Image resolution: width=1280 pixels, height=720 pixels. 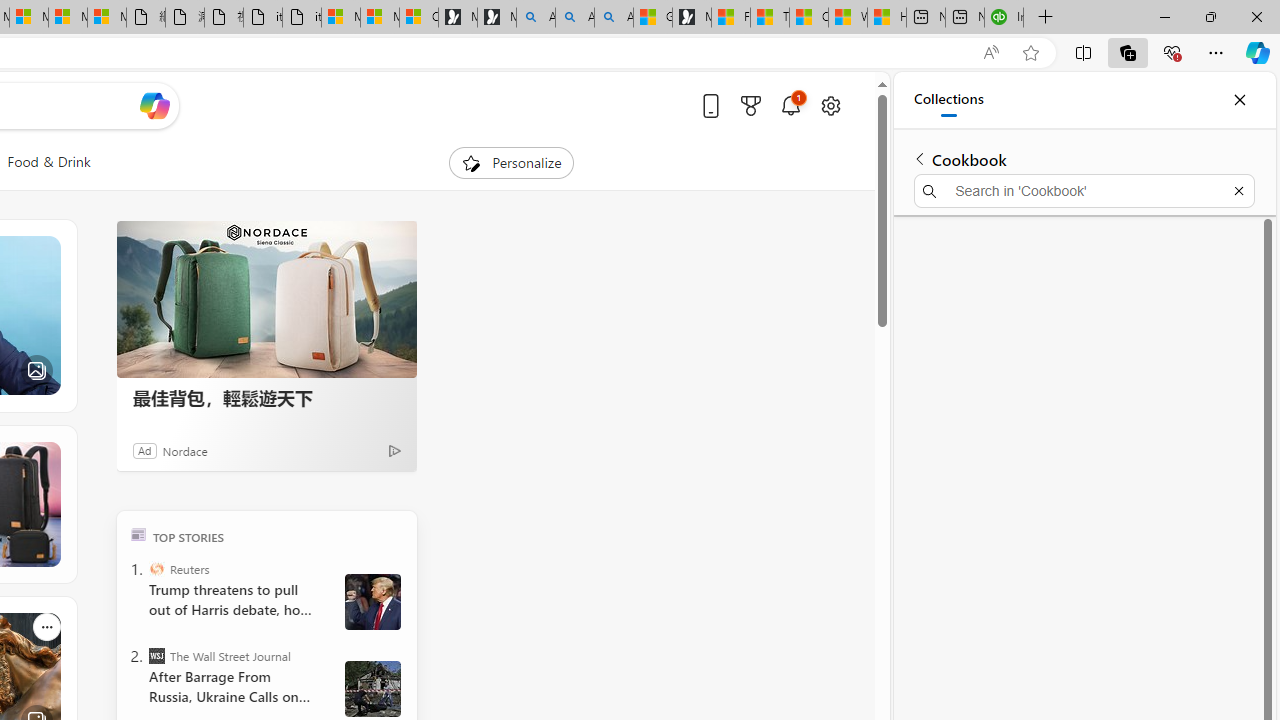 I want to click on Browser essentials, so click(x=1172, y=52).